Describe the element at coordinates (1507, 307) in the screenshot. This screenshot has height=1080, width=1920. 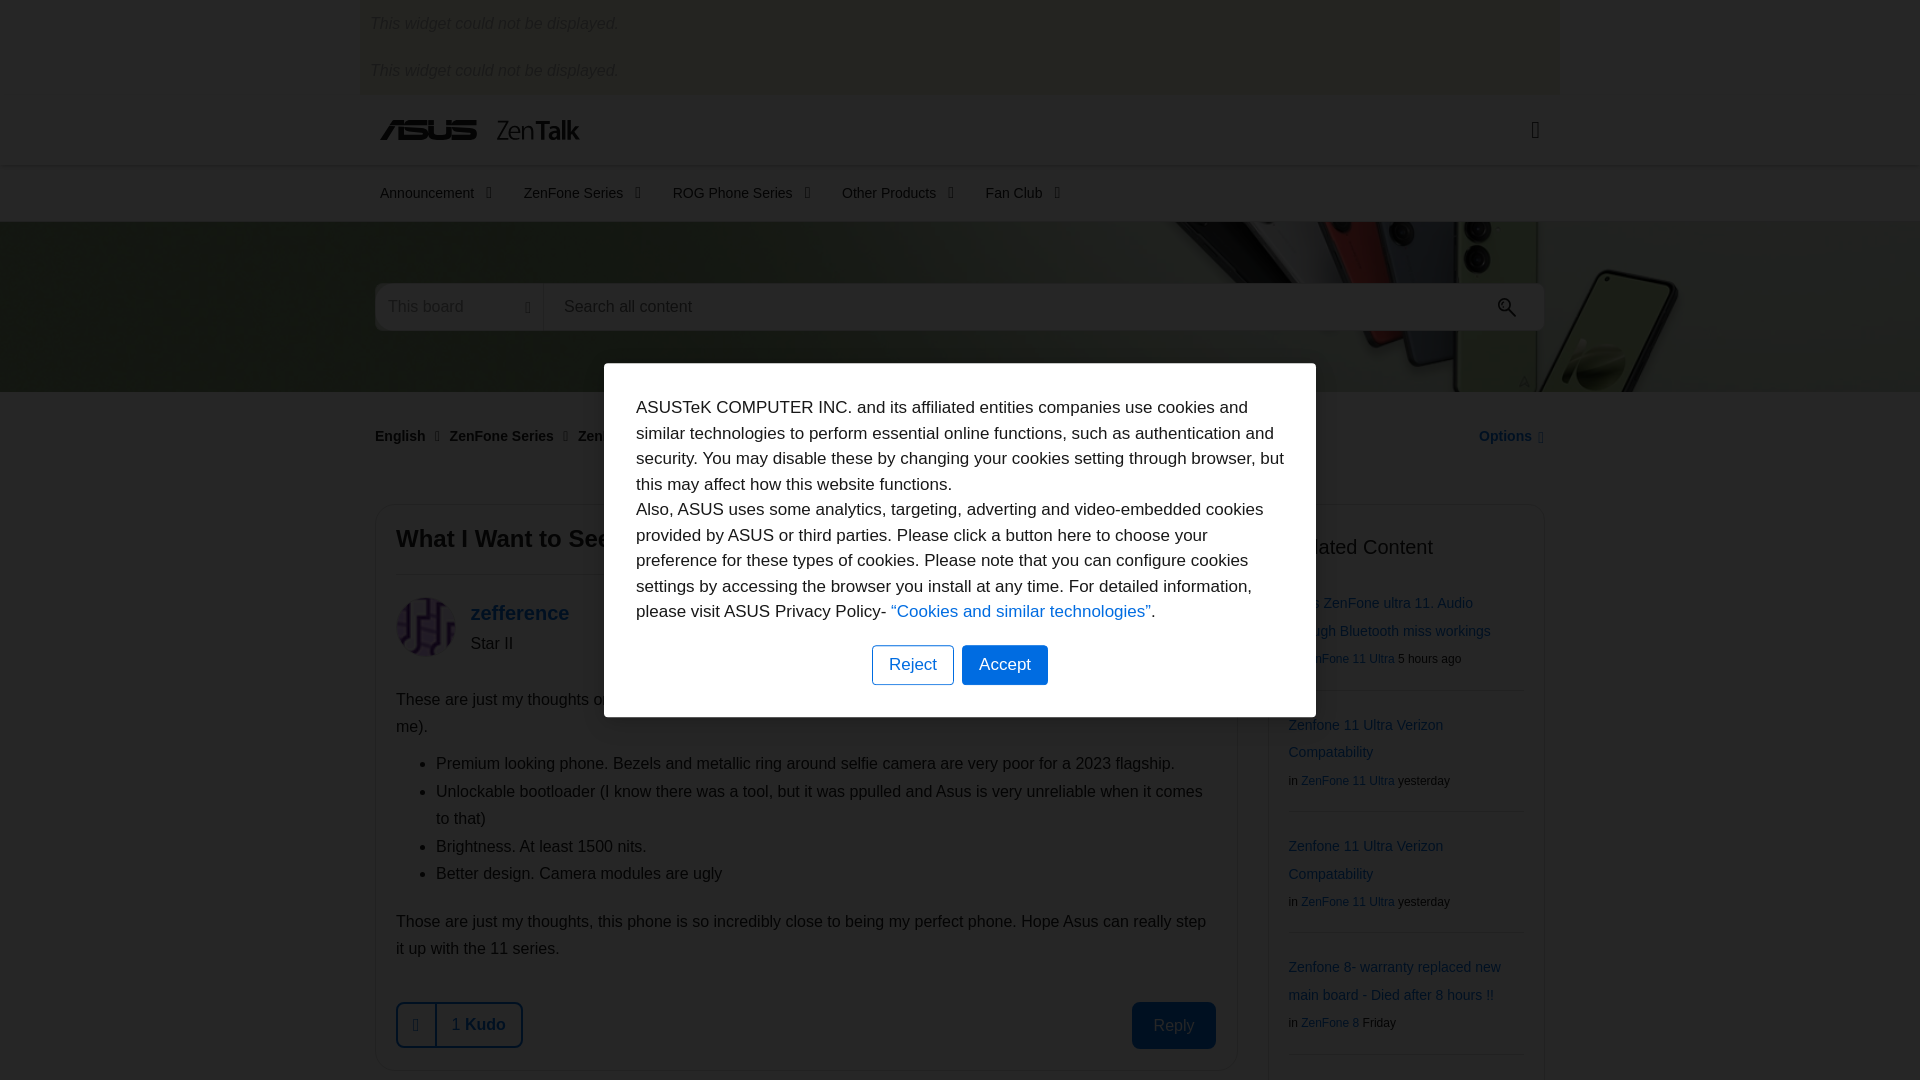
I see `Search` at that location.